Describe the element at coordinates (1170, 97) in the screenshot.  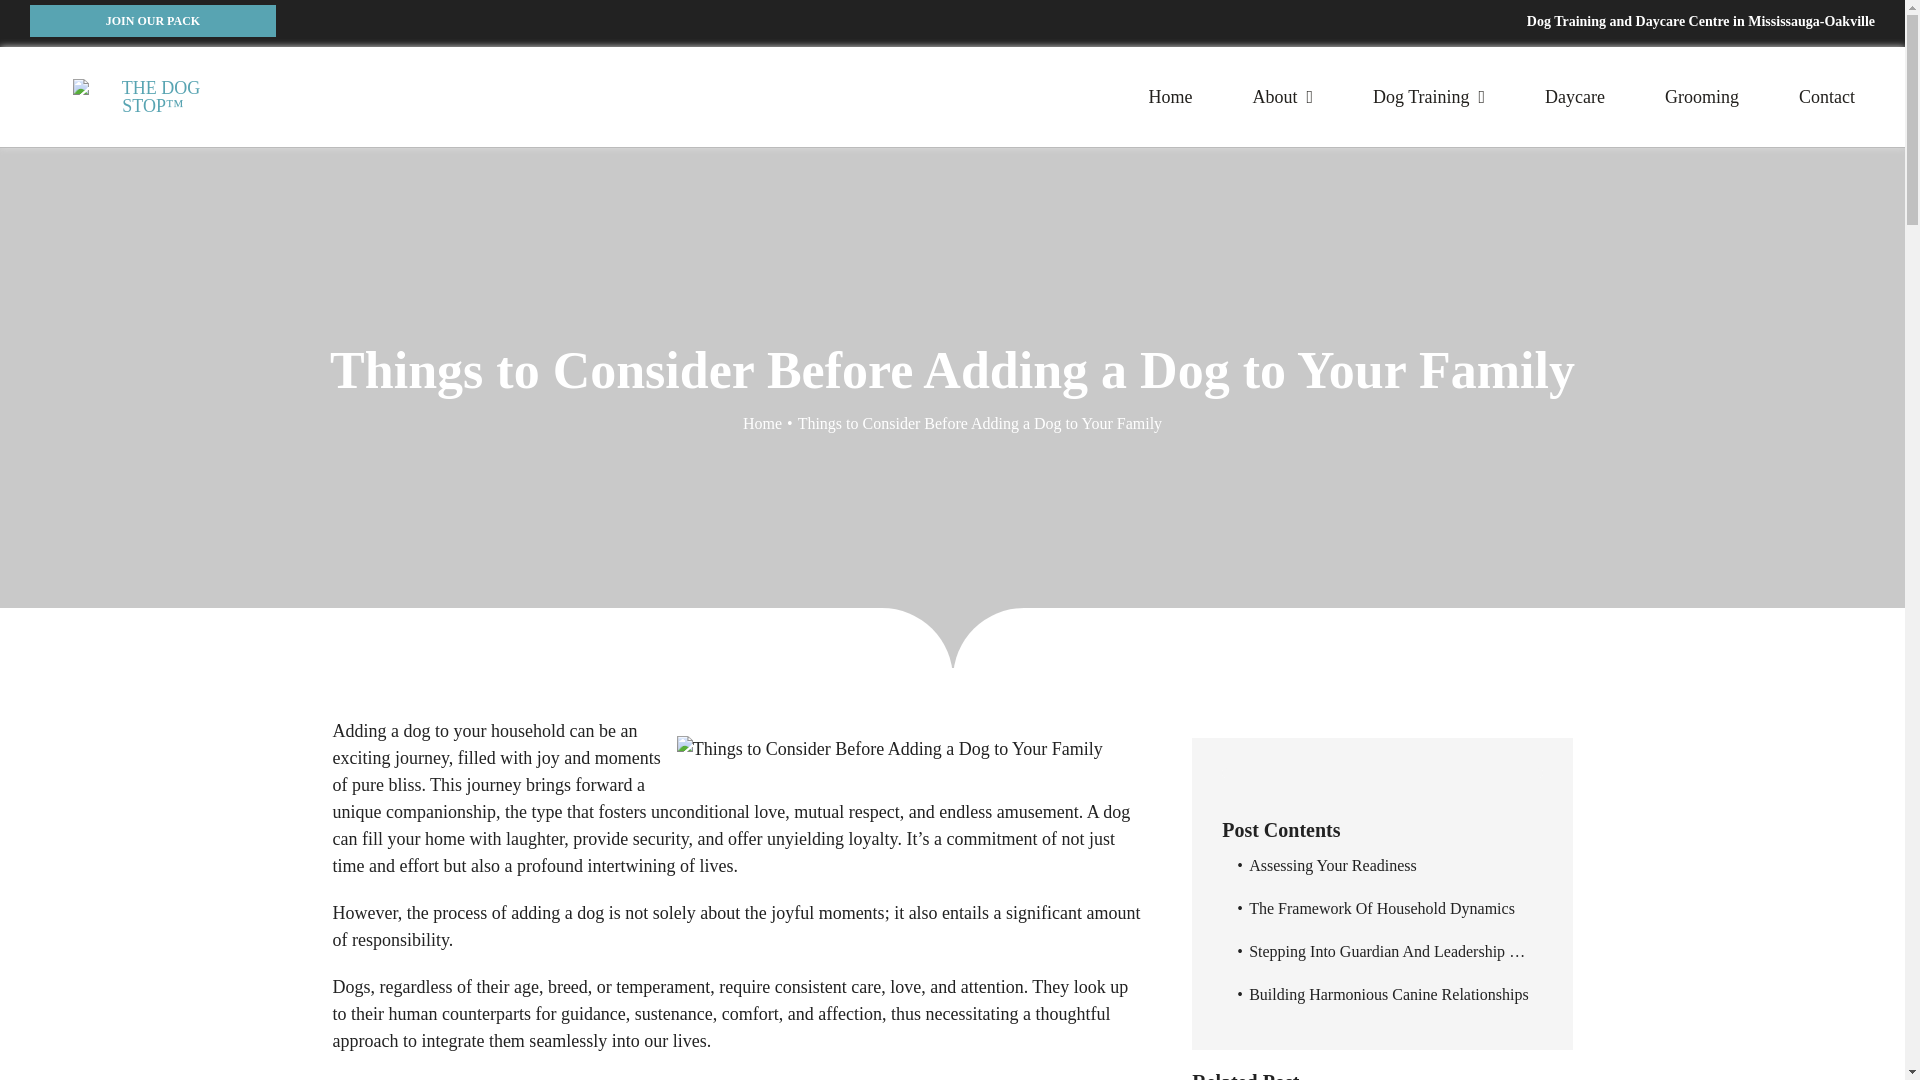
I see `Home` at that location.